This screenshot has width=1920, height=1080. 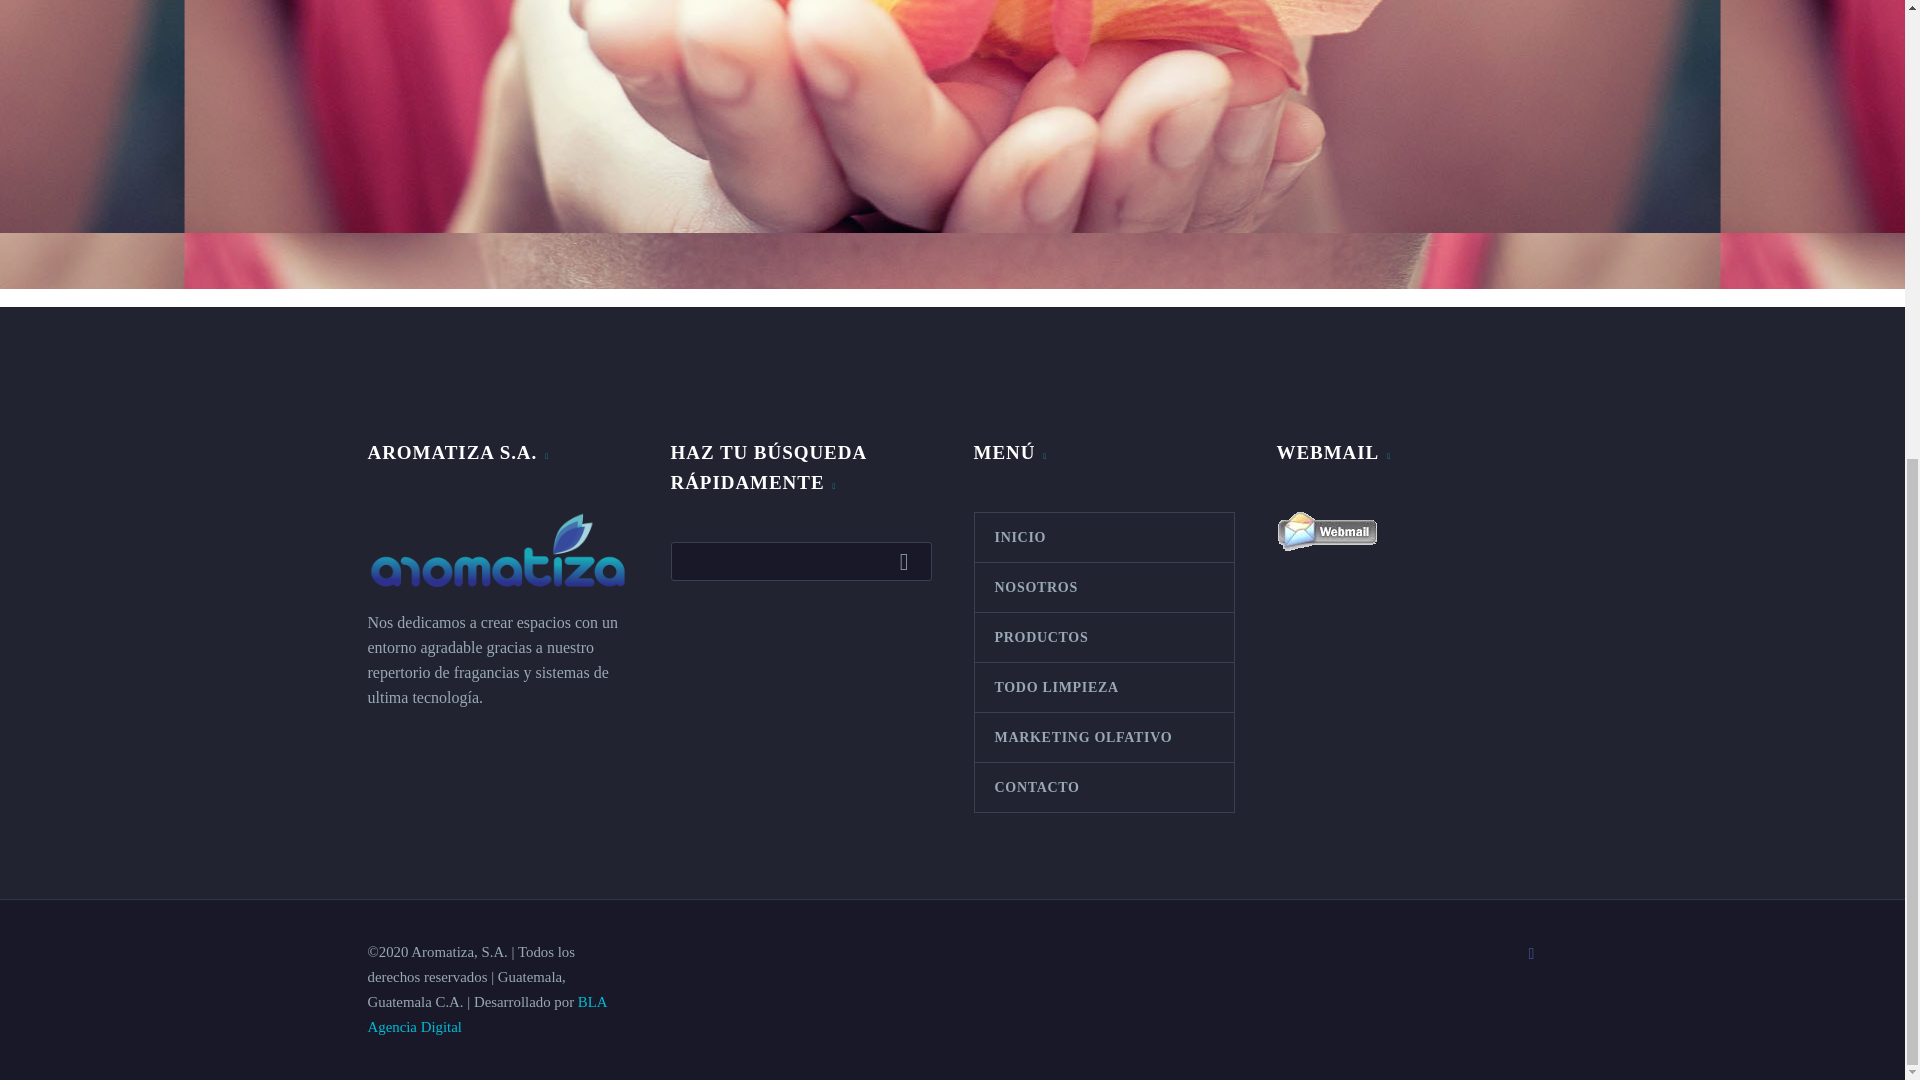 What do you see at coordinates (1102, 687) in the screenshot?
I see `TODO LIMPIEZA` at bounding box center [1102, 687].